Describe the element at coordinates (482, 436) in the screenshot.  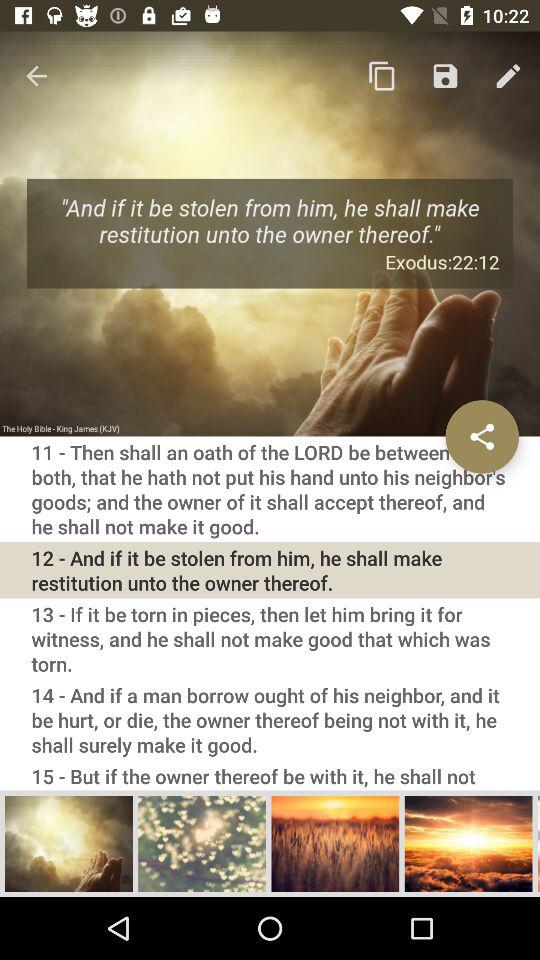
I see `share icon` at that location.